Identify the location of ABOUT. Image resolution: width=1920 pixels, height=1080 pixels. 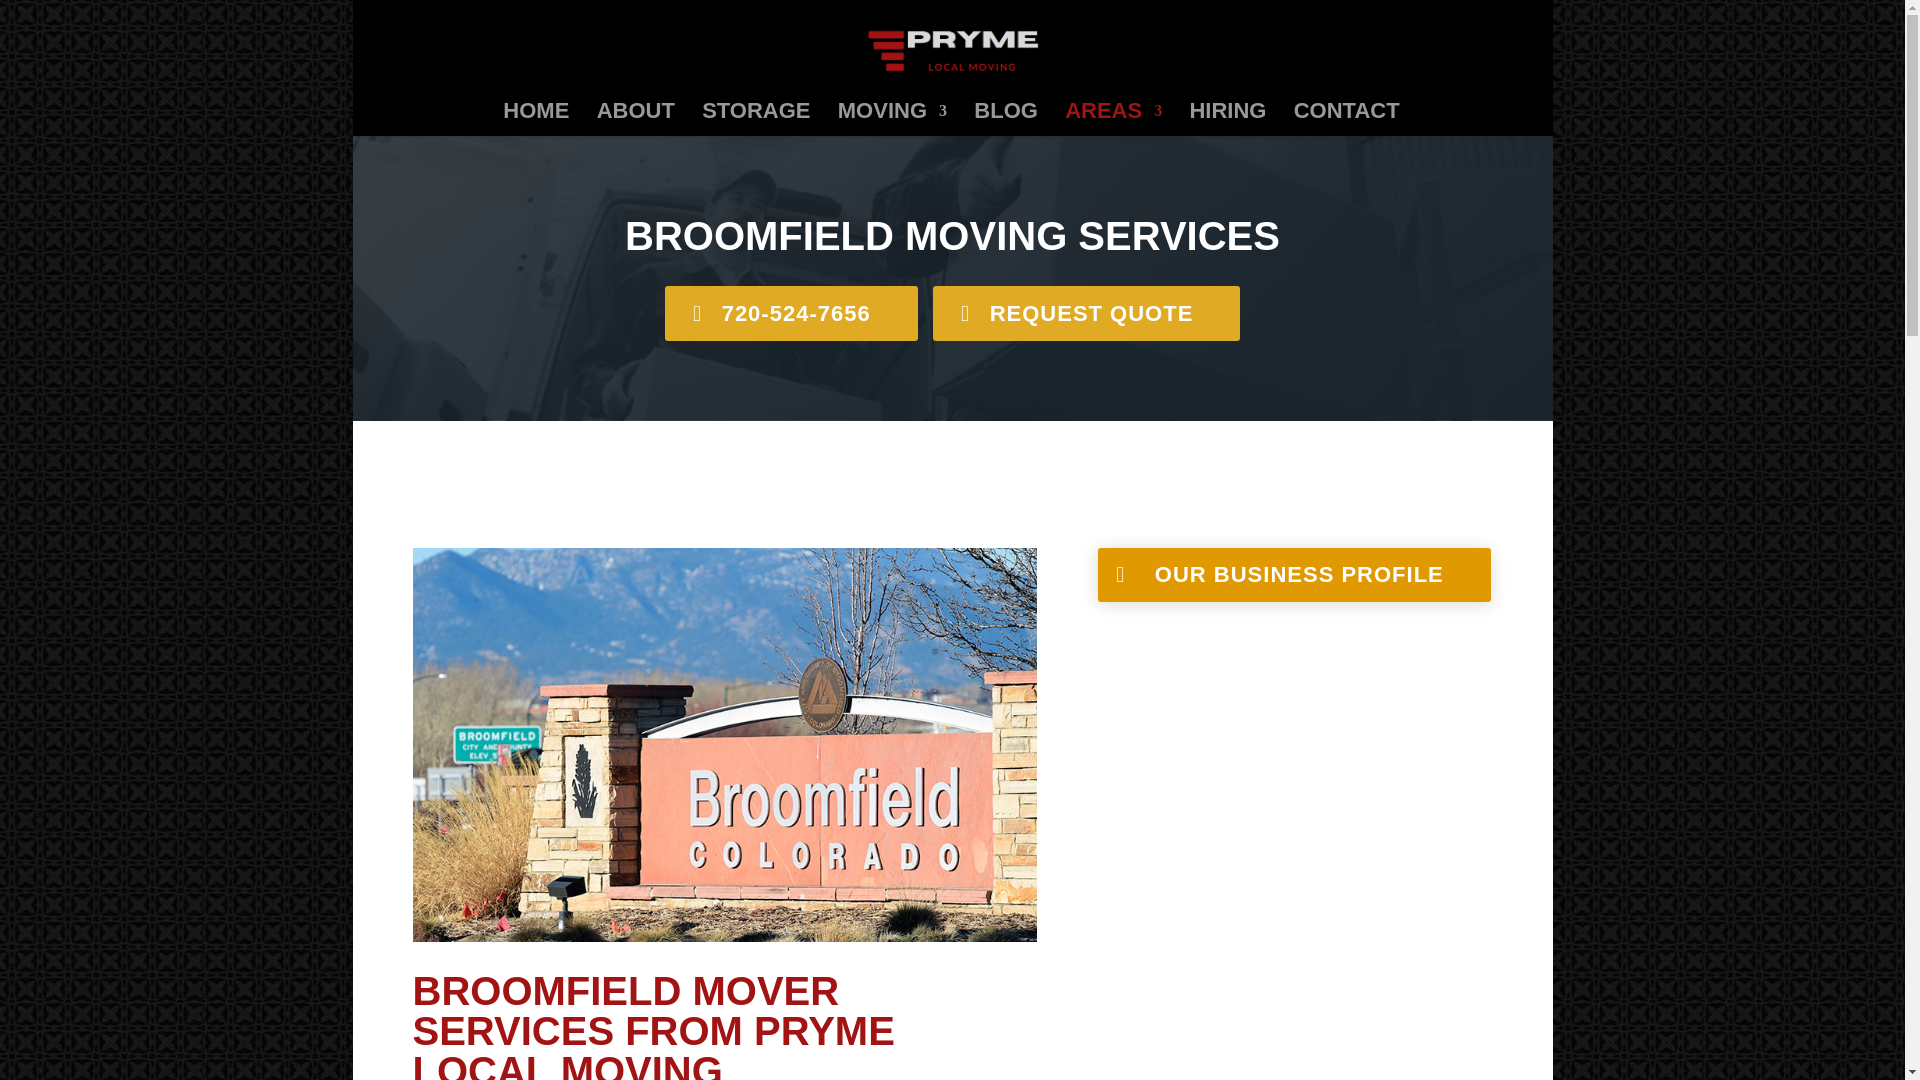
(636, 120).